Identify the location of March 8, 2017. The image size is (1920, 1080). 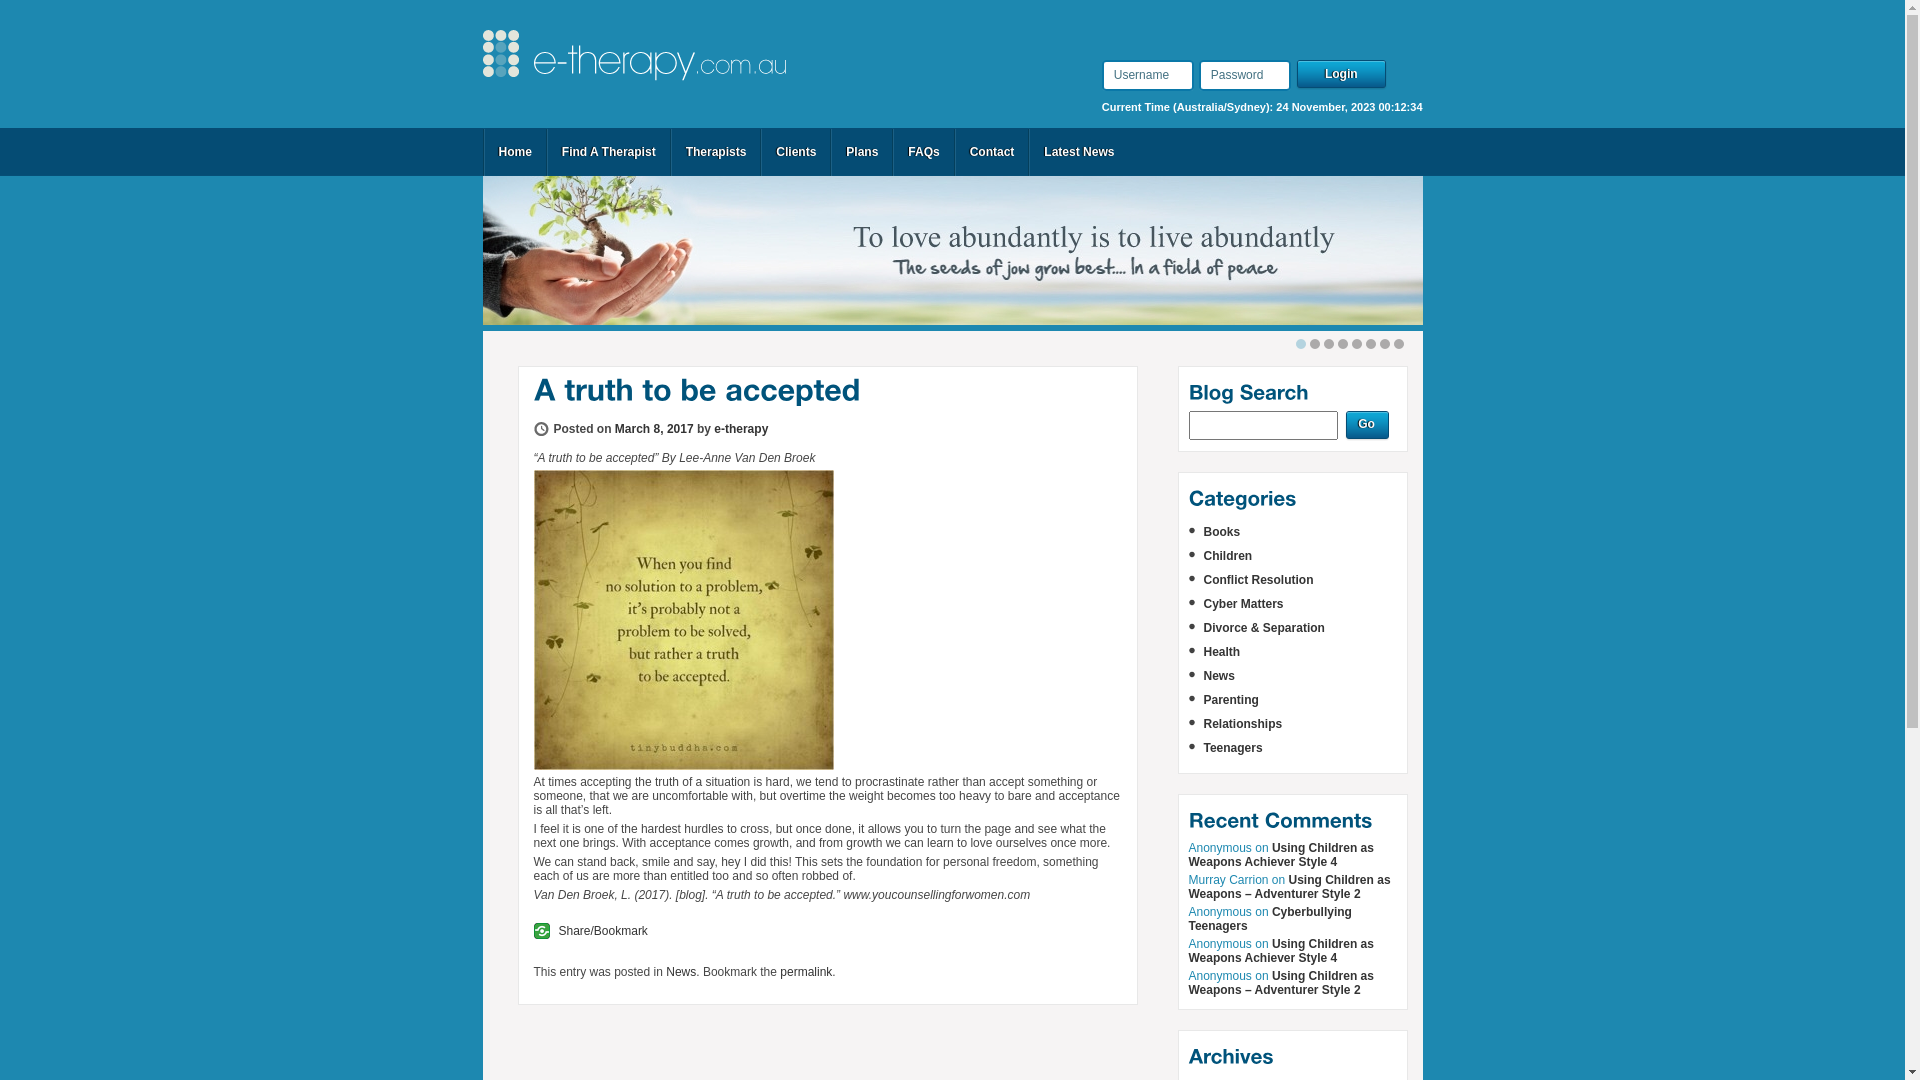
(654, 429).